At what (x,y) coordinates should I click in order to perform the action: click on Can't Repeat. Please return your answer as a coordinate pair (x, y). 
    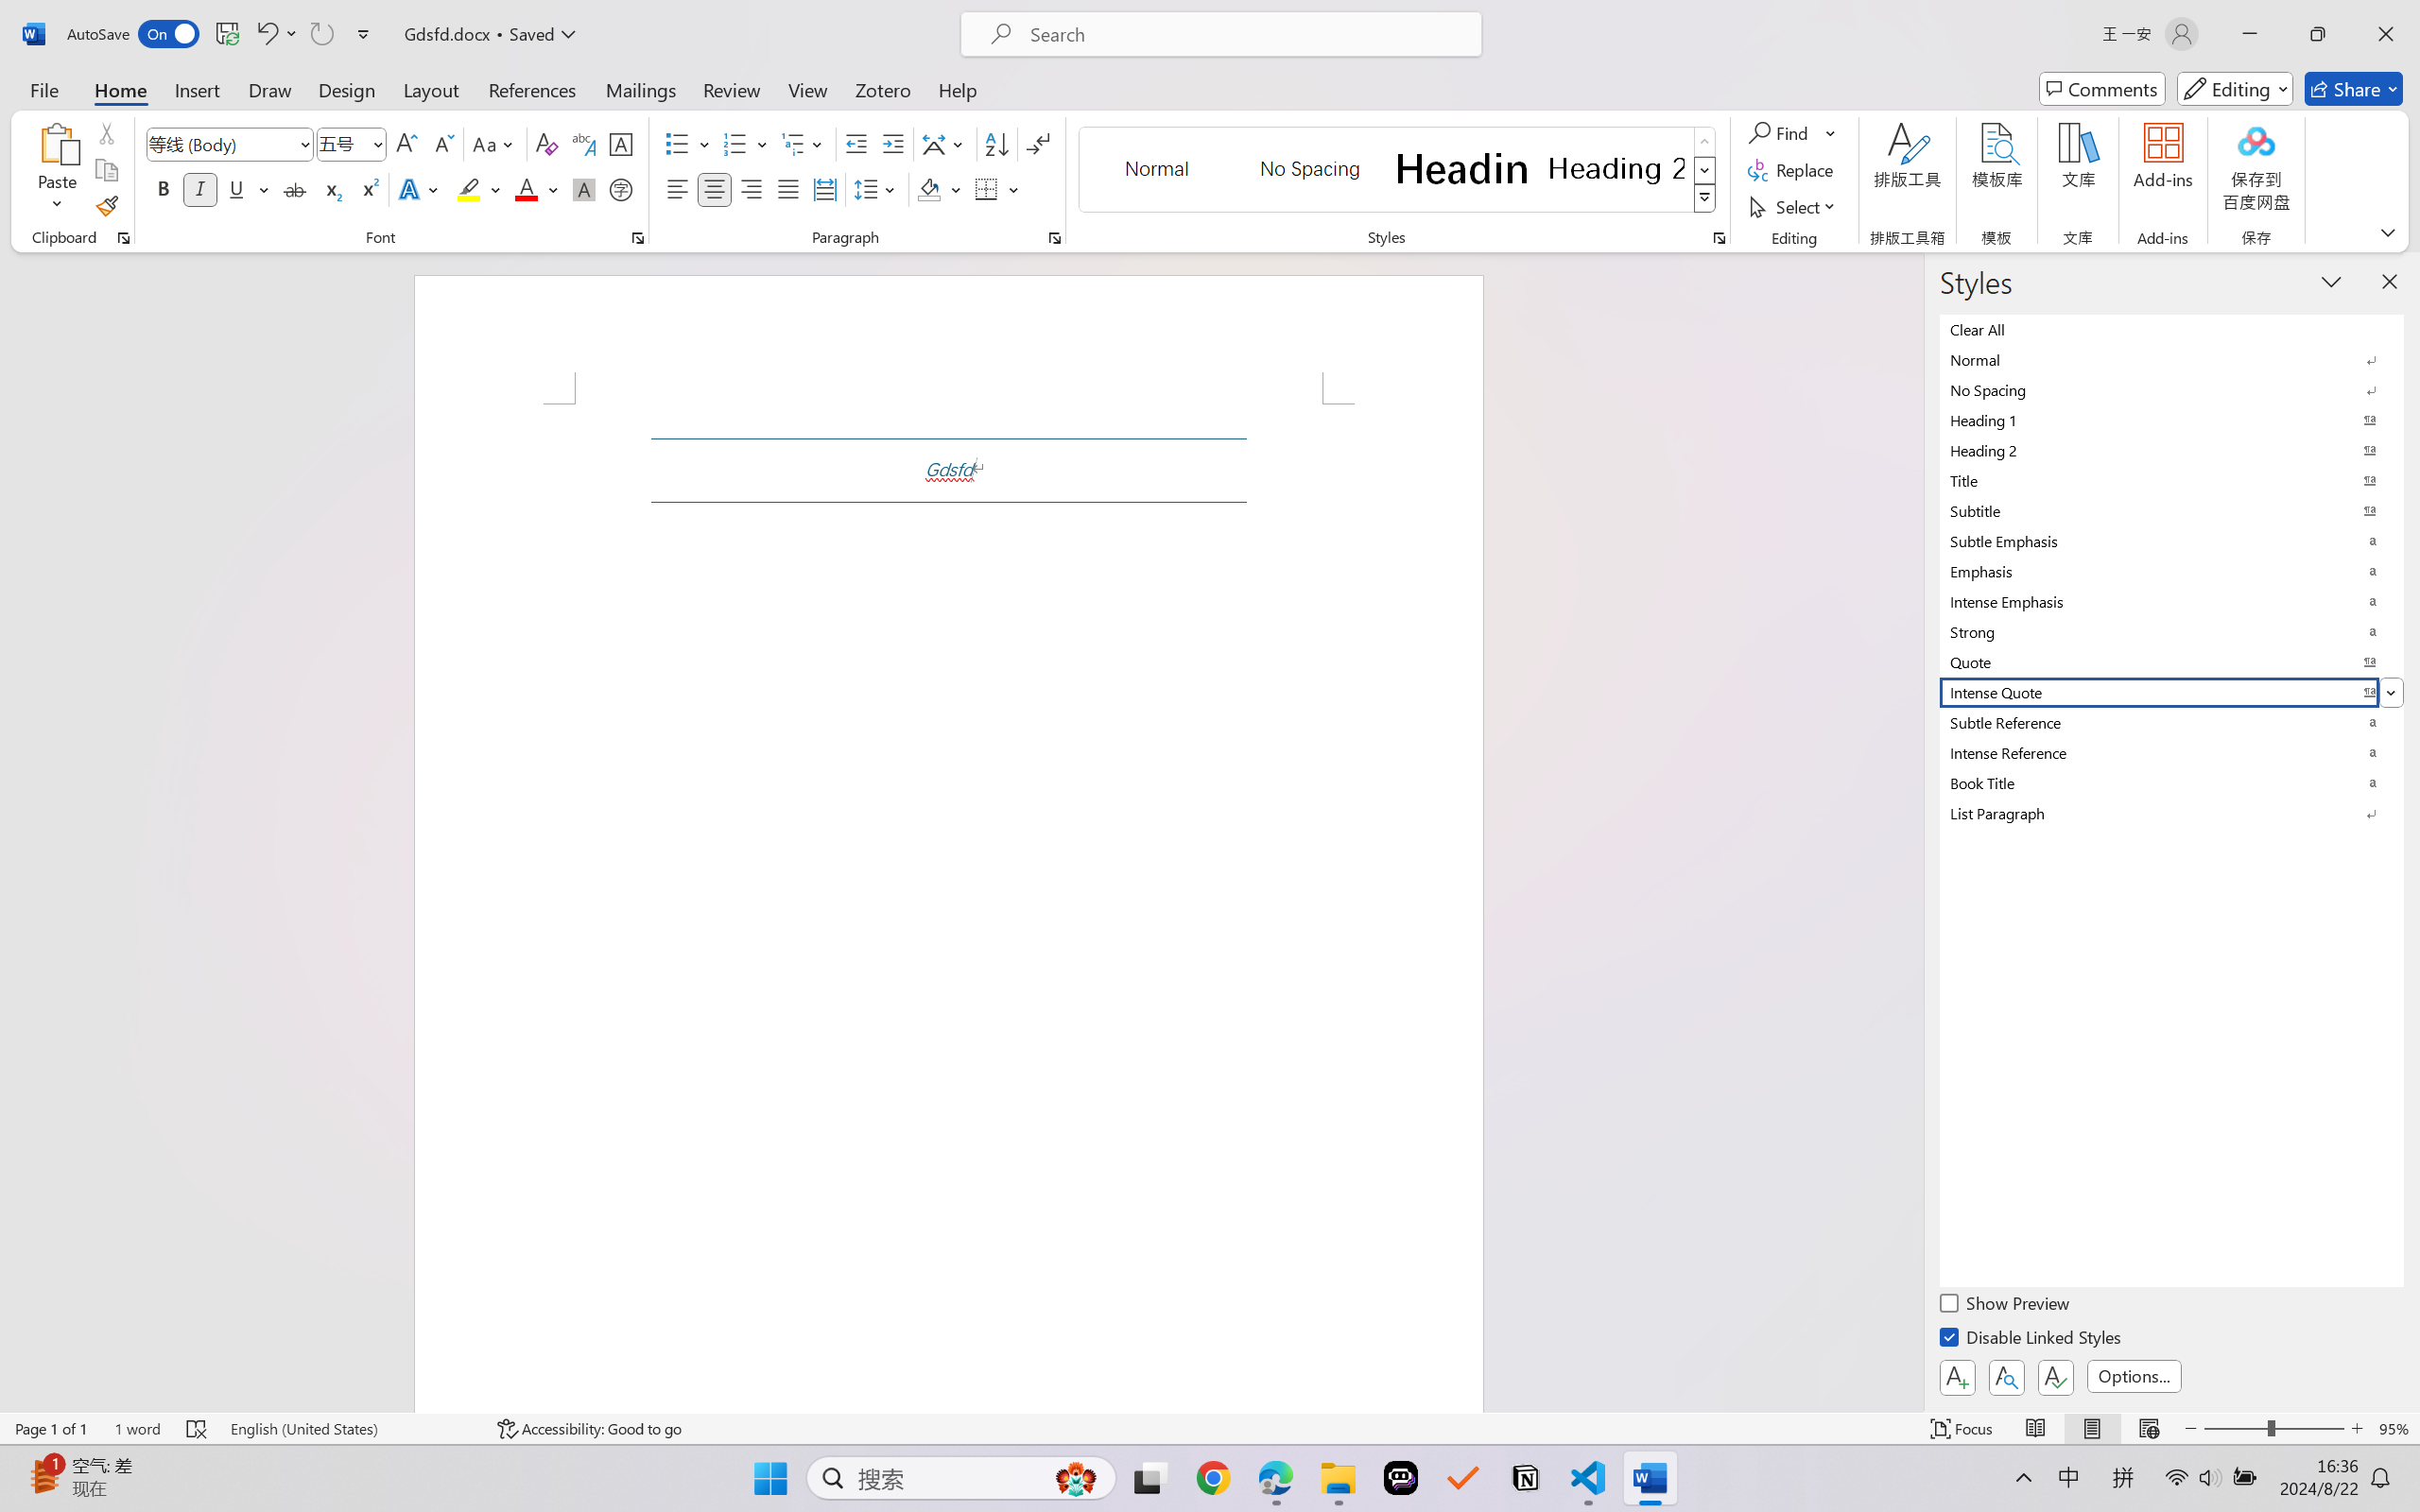
    Looking at the image, I should click on (321, 34).